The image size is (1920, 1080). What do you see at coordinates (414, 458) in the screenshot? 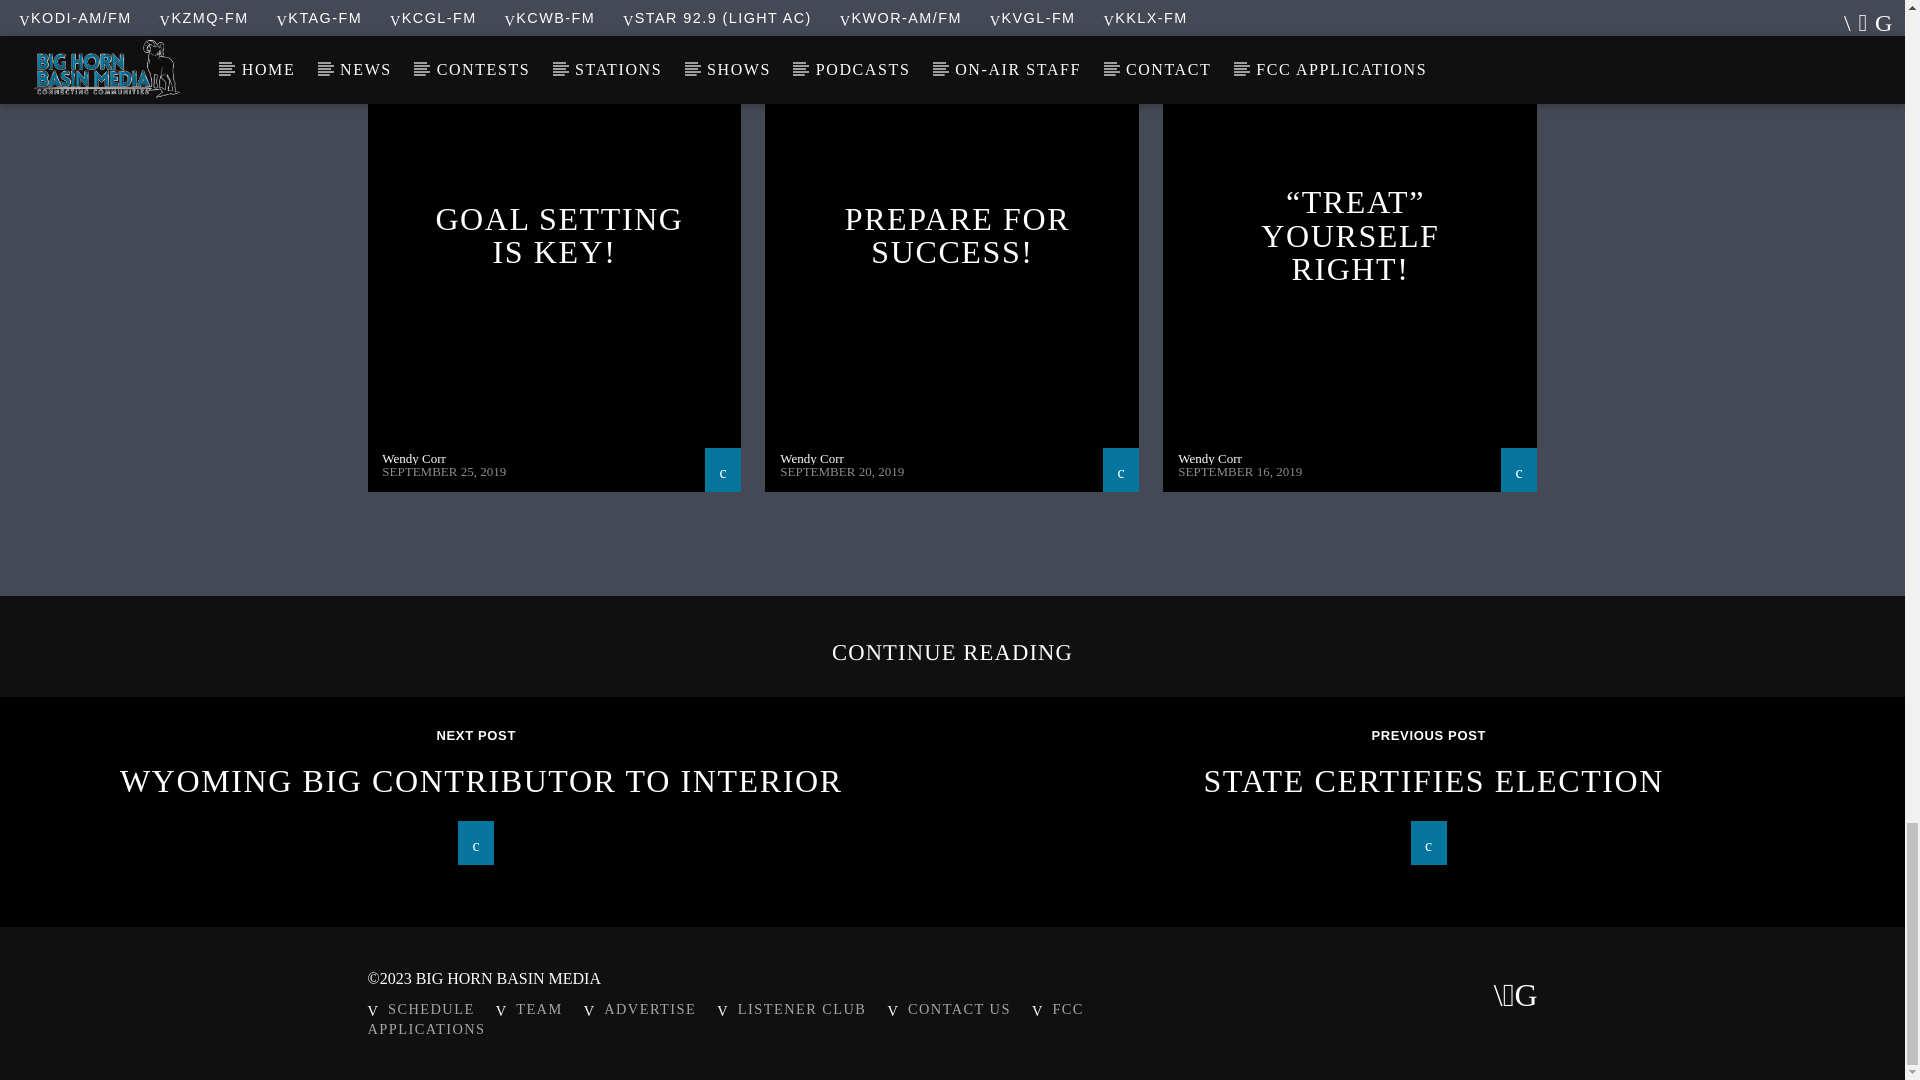
I see `Posts by Wendy Corr` at bounding box center [414, 458].